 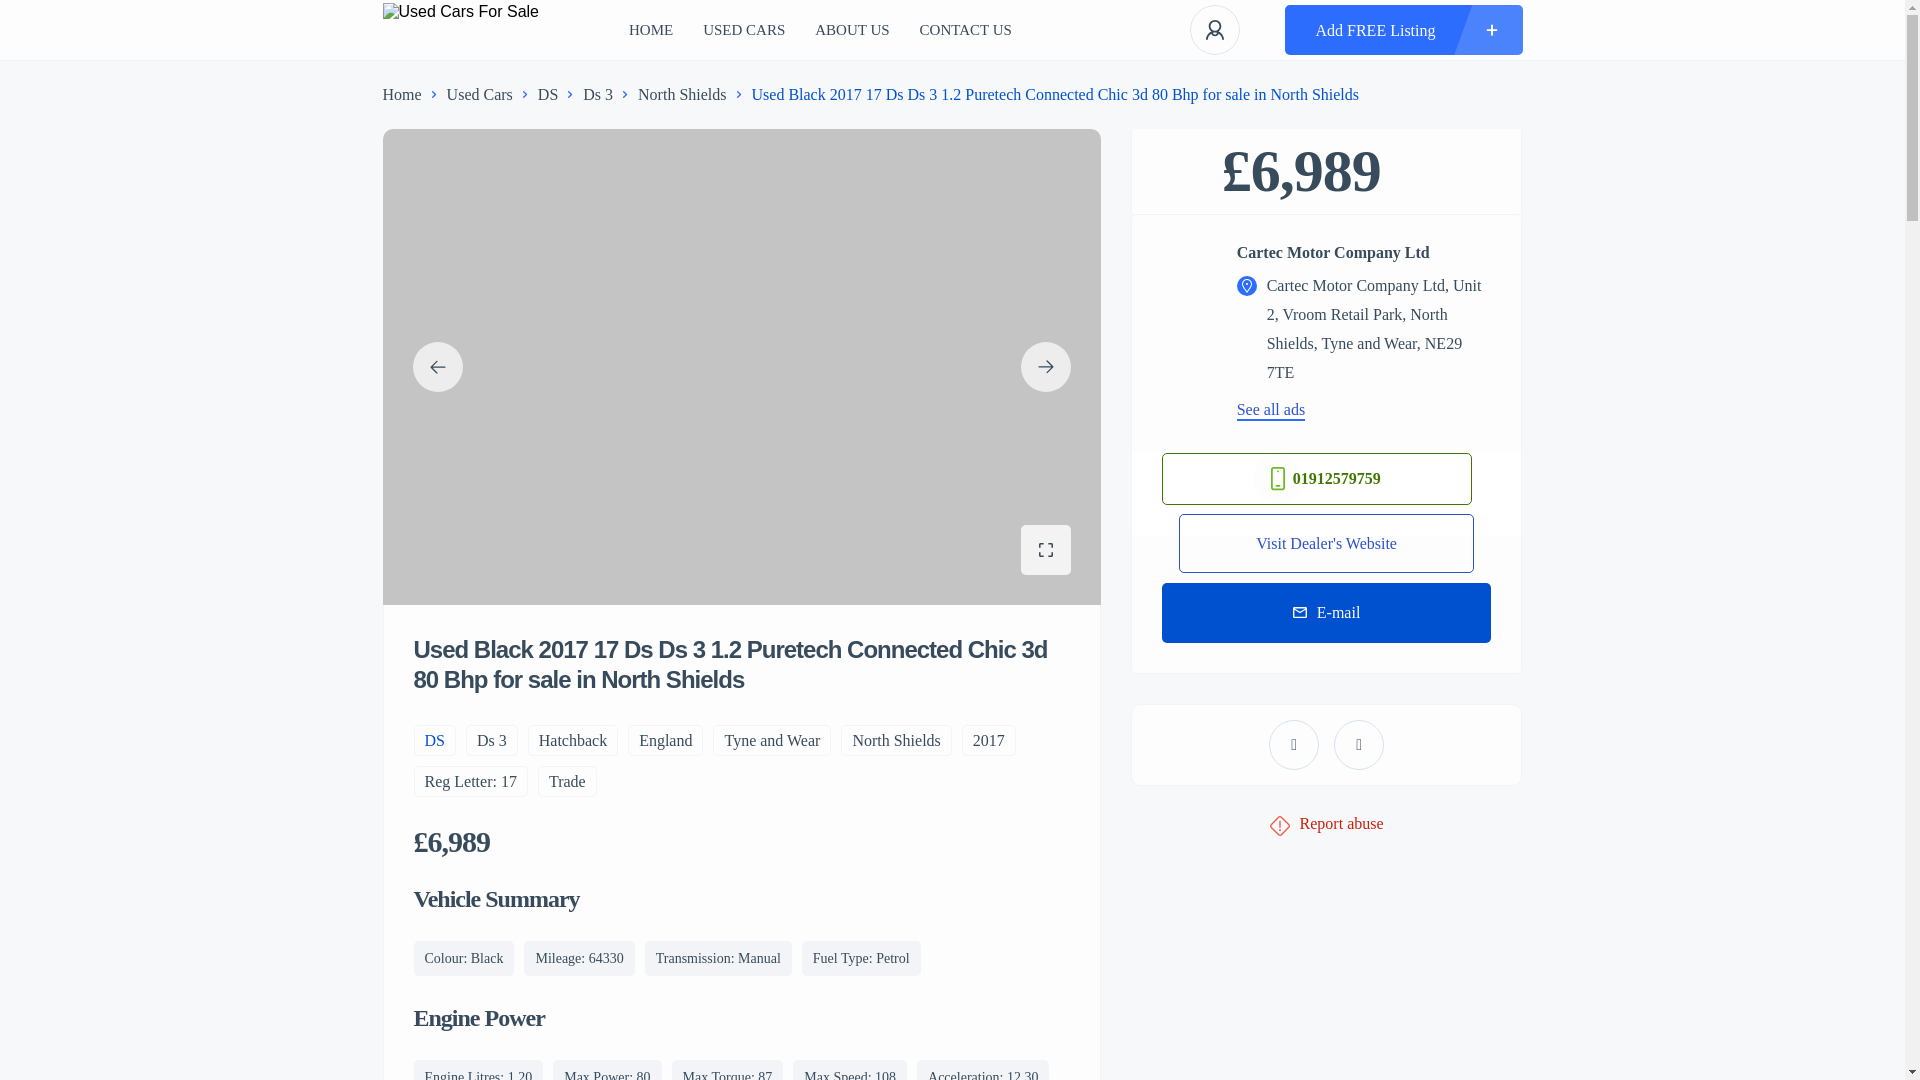 What do you see at coordinates (1364, 253) in the screenshot?
I see `Cartec Motor Company Ltd` at bounding box center [1364, 253].